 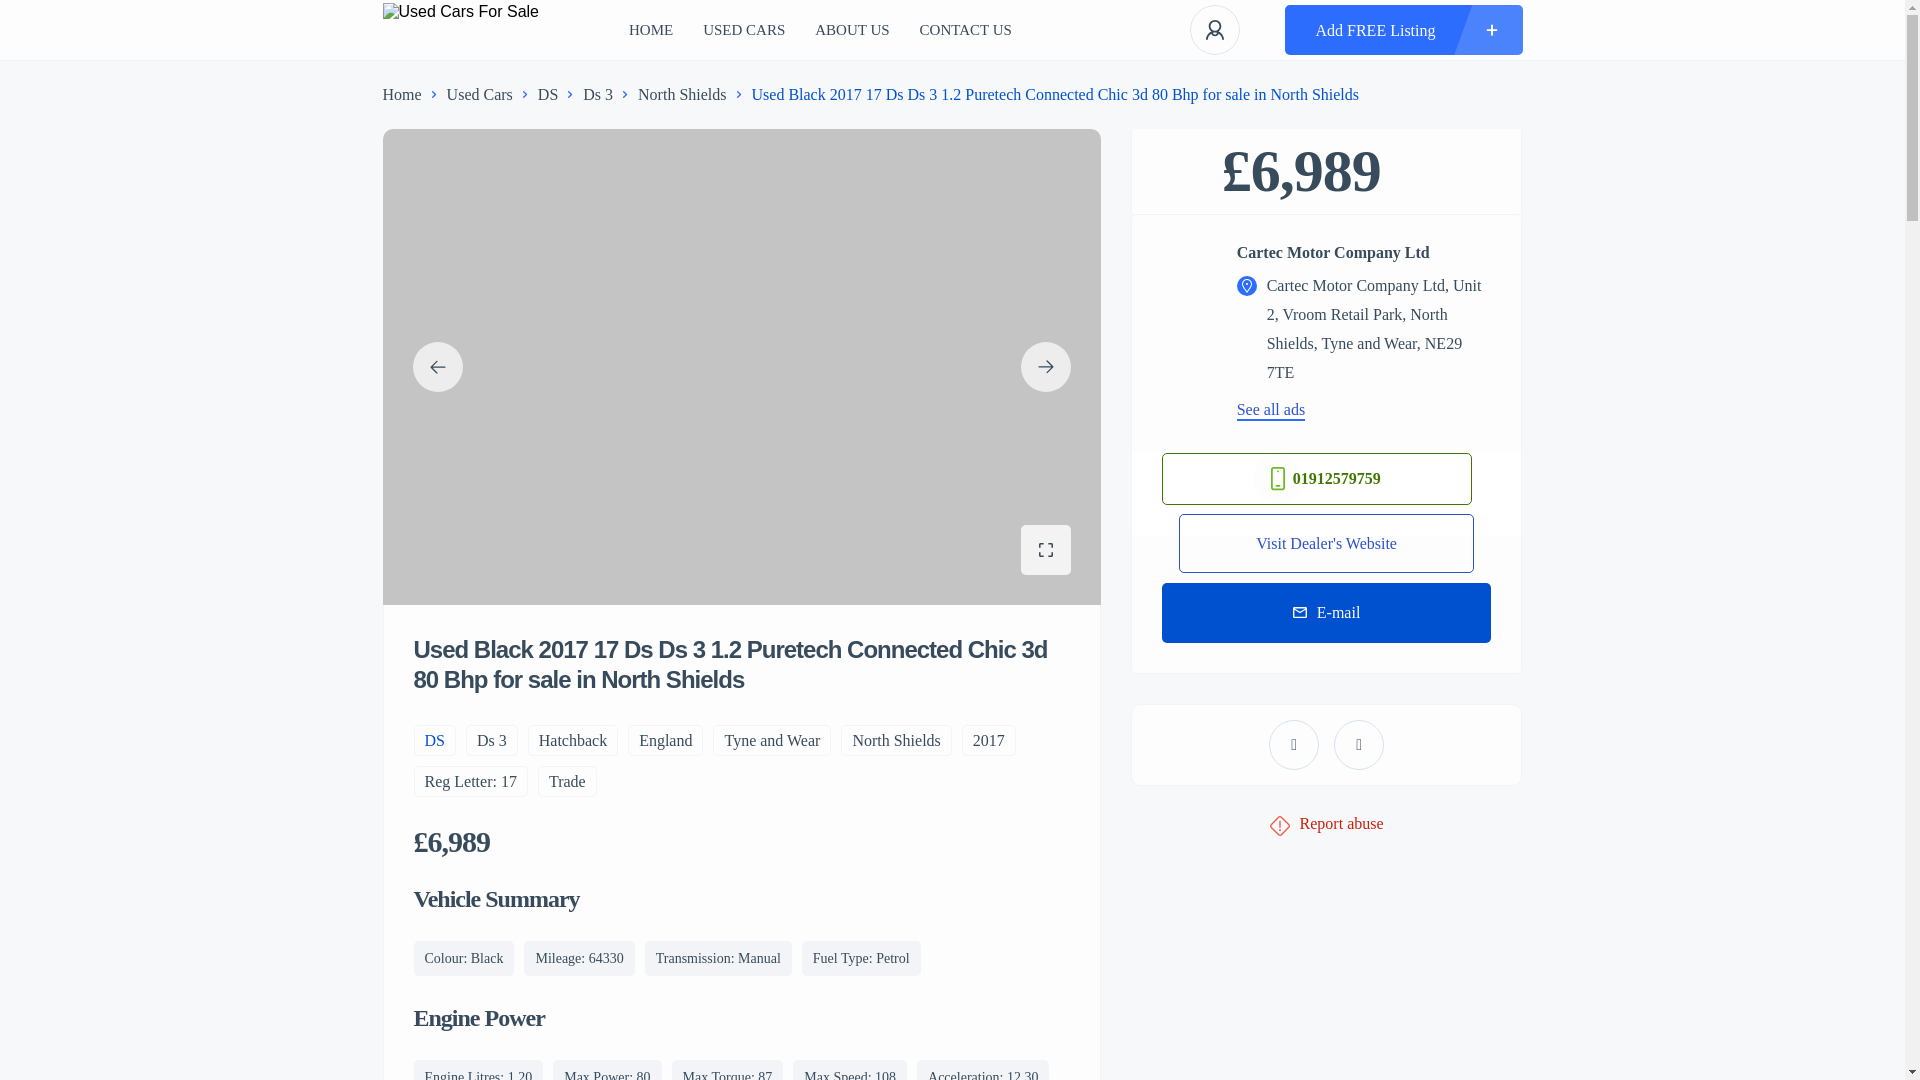 What do you see at coordinates (1364, 253) in the screenshot?
I see `Cartec Motor Company Ltd` at bounding box center [1364, 253].